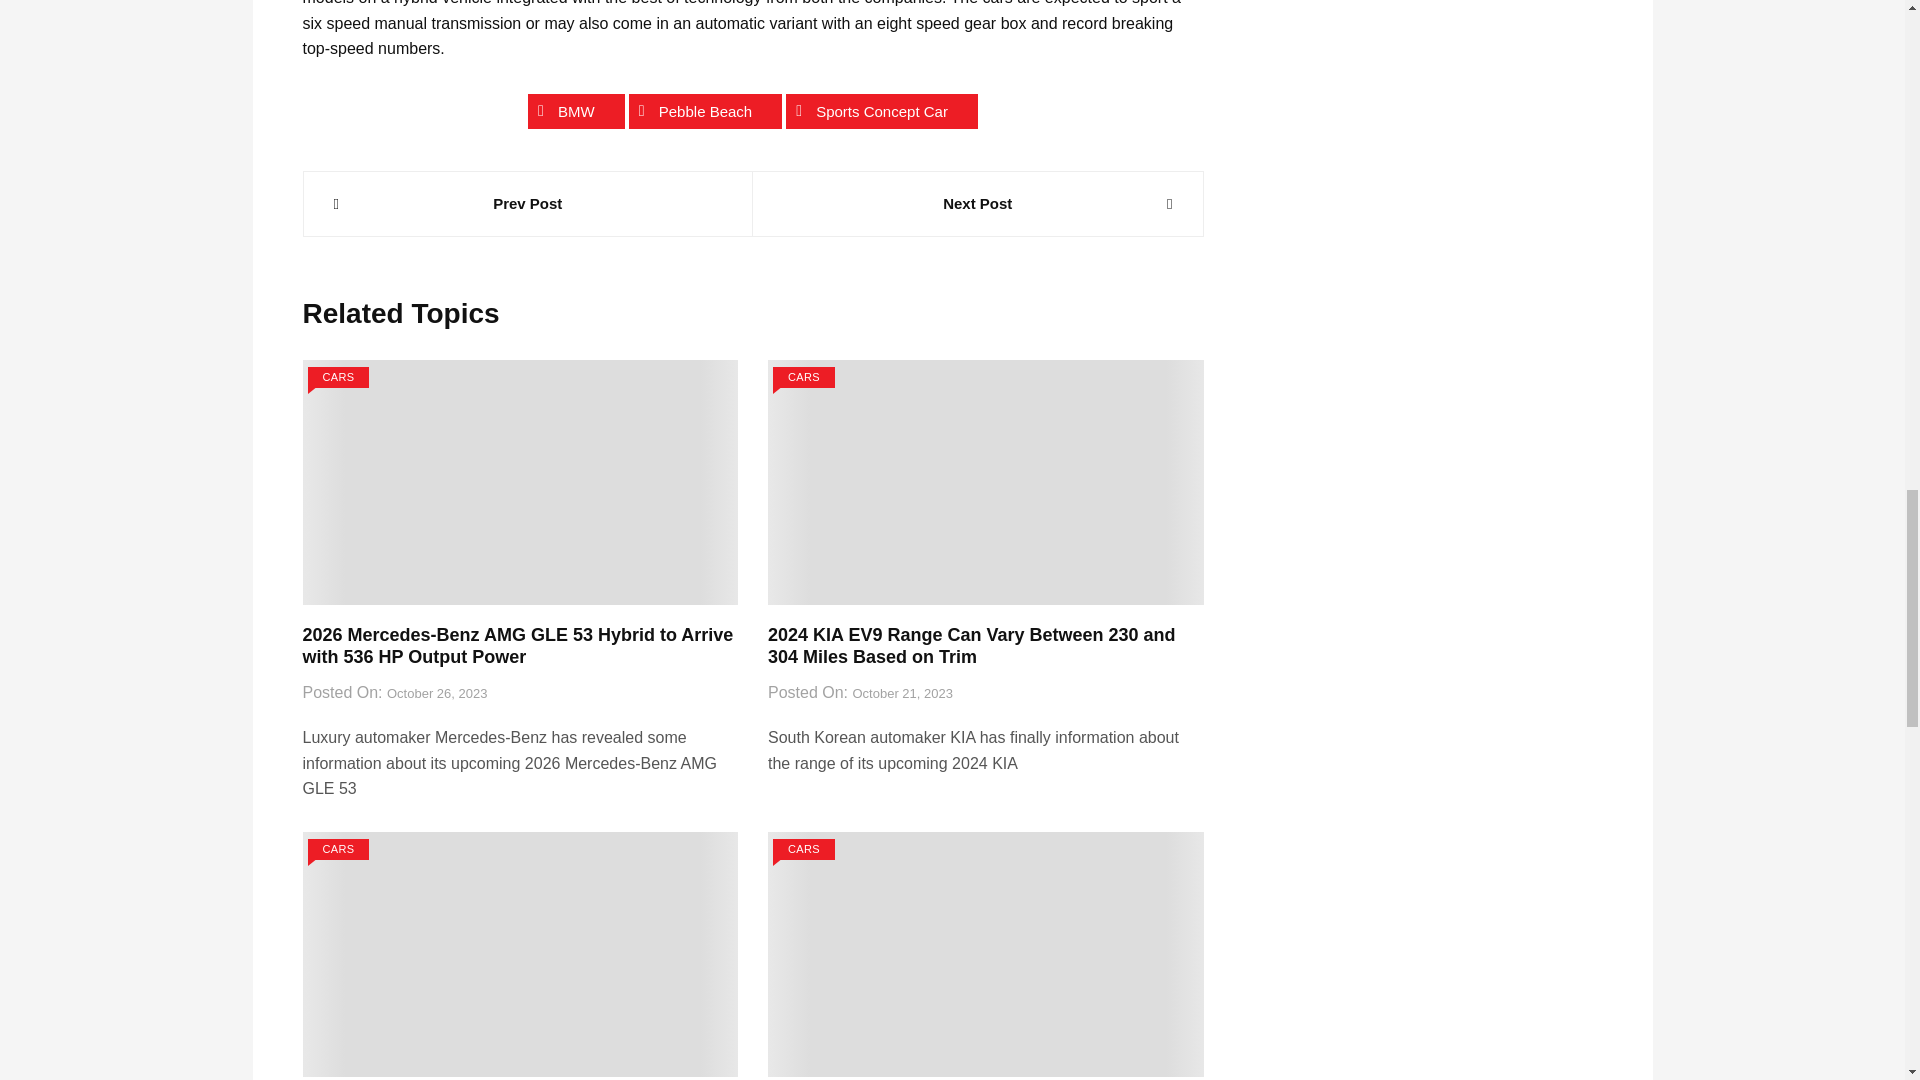  Describe the element at coordinates (705, 110) in the screenshot. I see `Pebble Beach` at that location.